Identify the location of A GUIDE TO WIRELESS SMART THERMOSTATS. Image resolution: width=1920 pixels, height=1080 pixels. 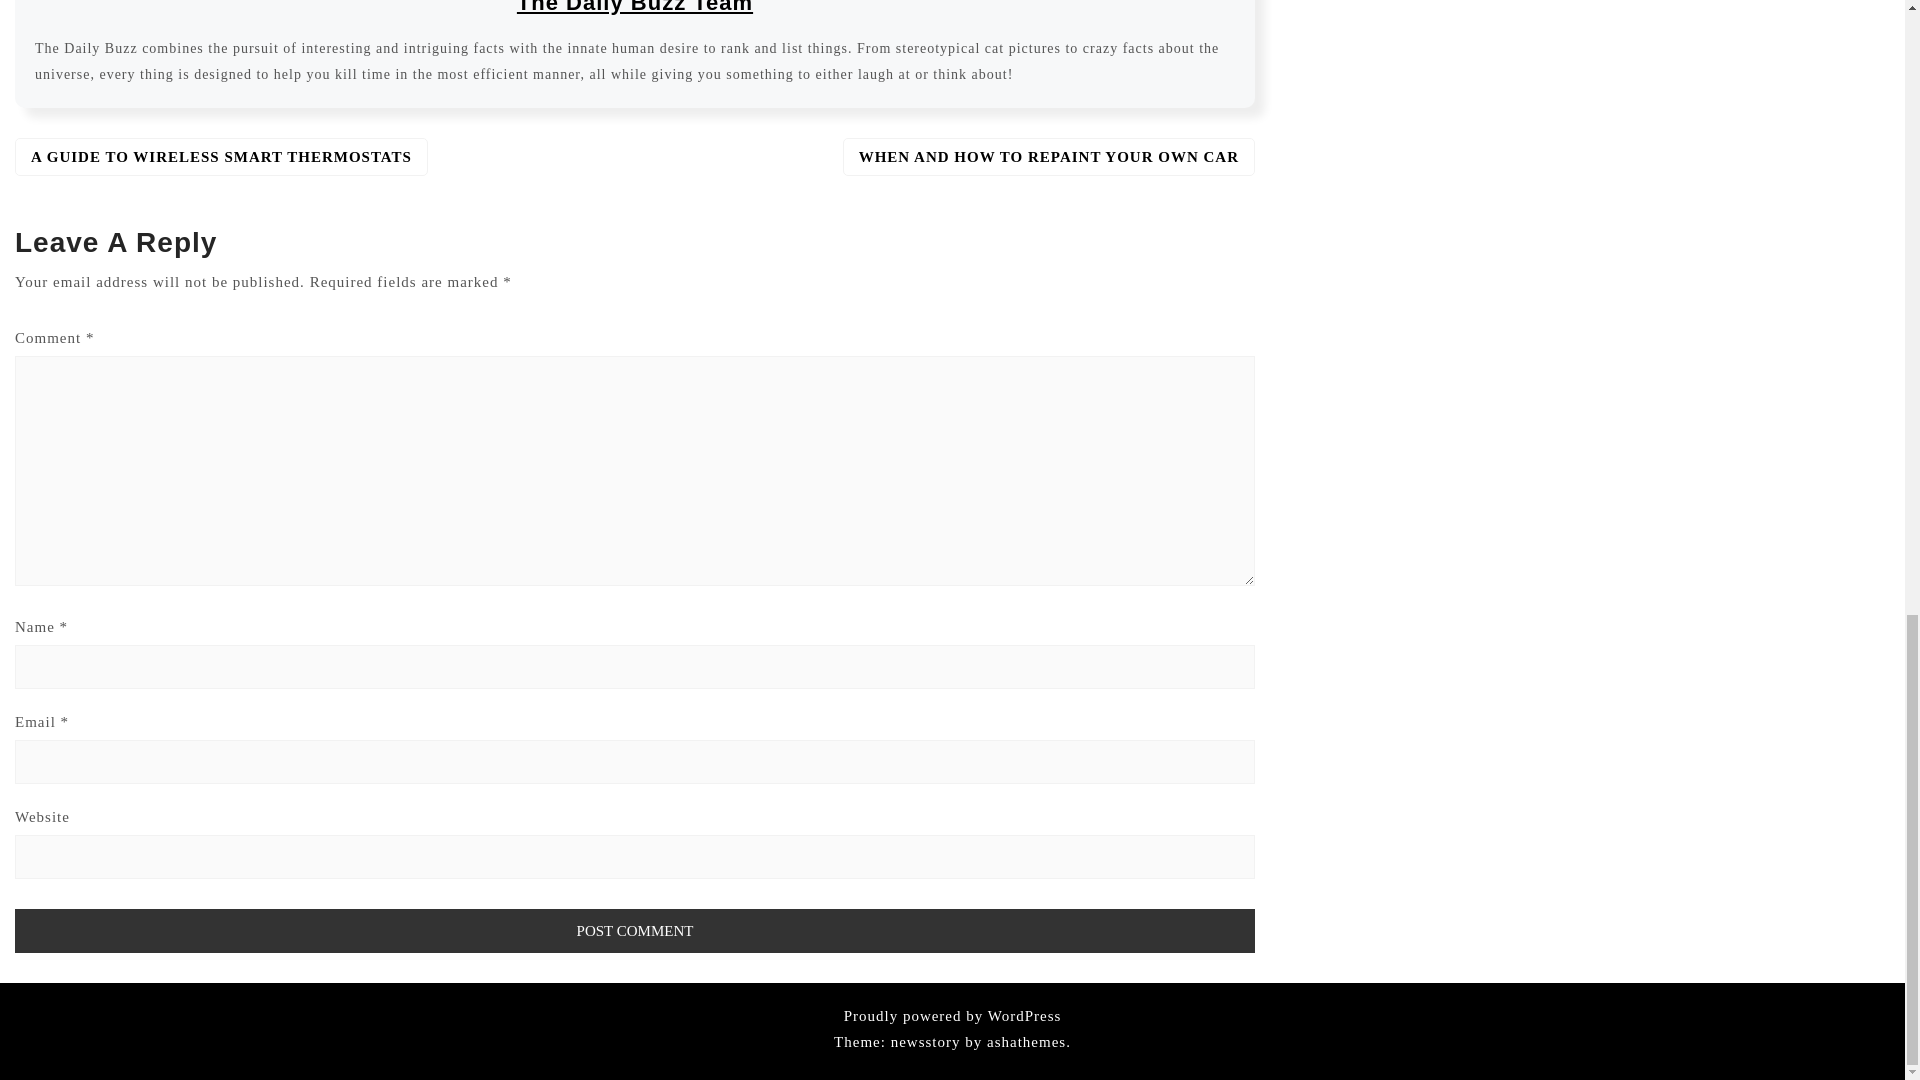
(222, 157).